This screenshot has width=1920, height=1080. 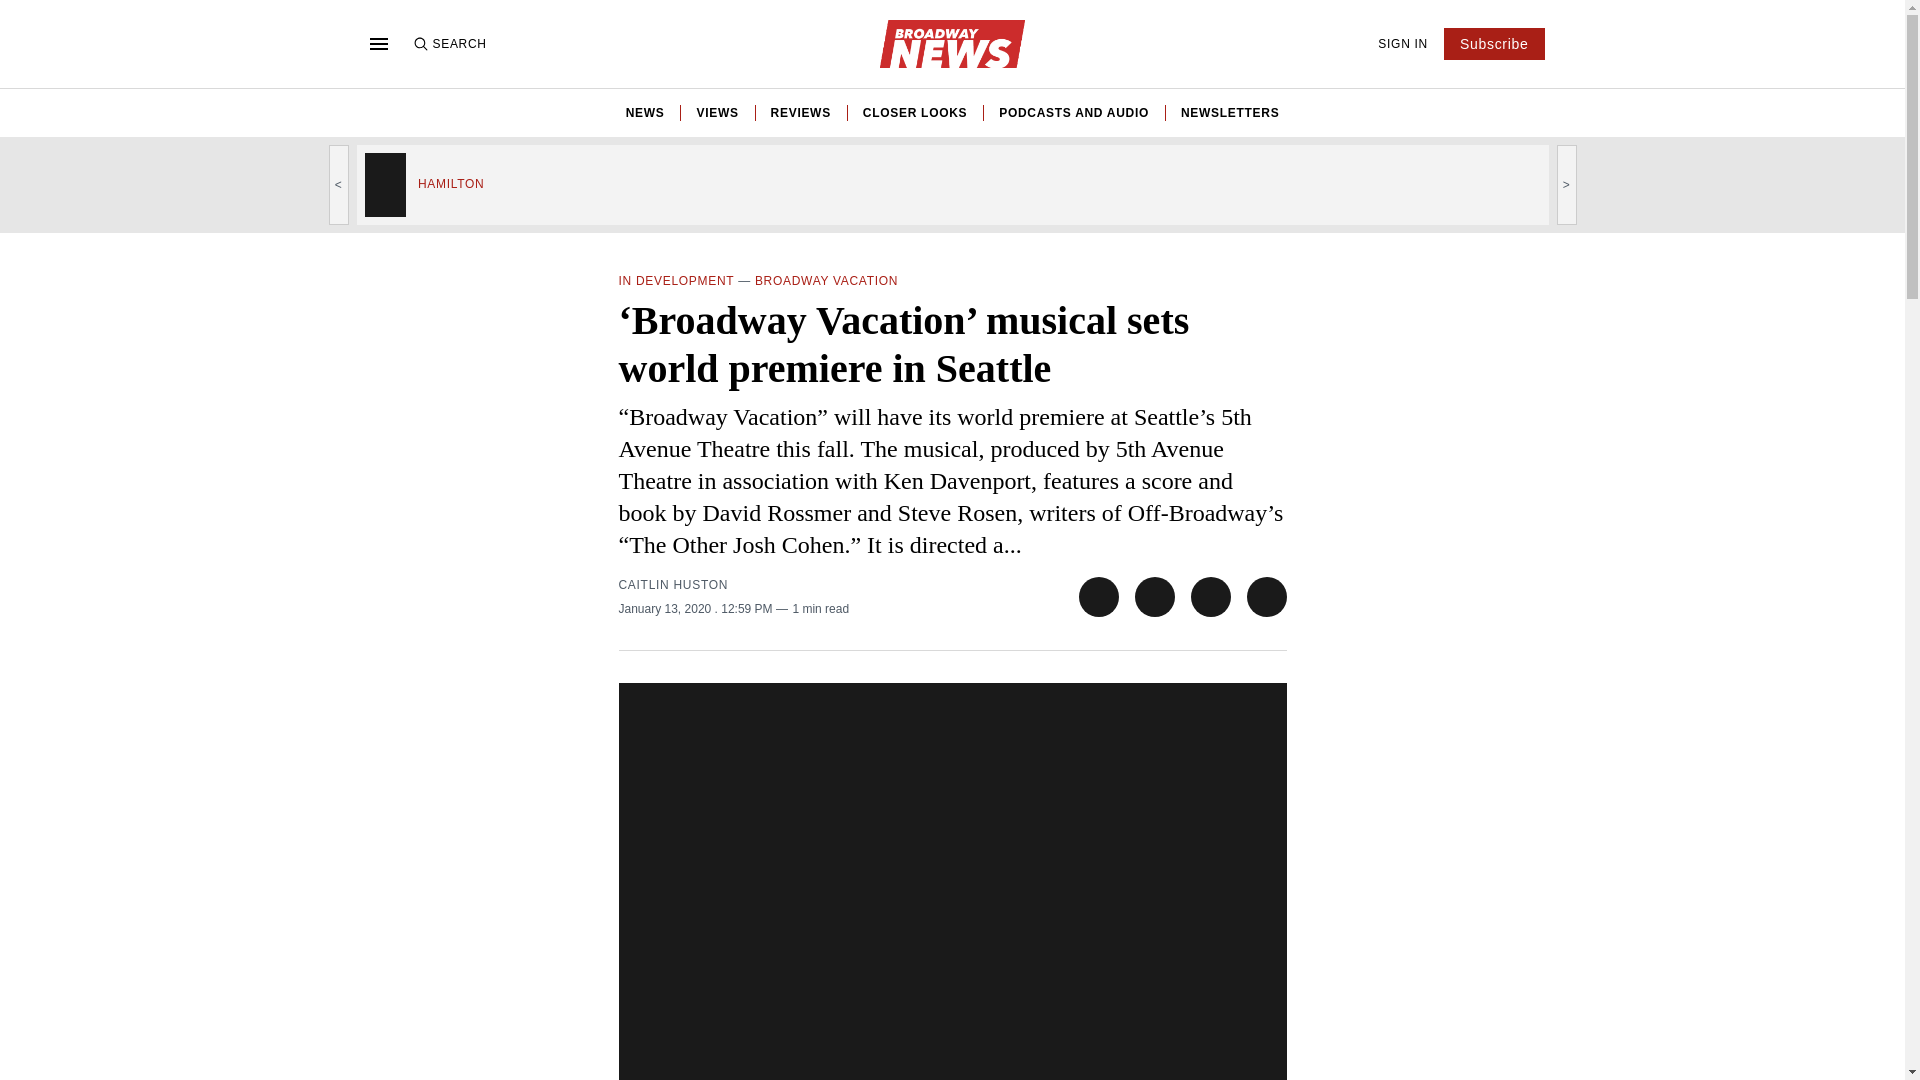 I want to click on SIGN IN, so click(x=1403, y=43).